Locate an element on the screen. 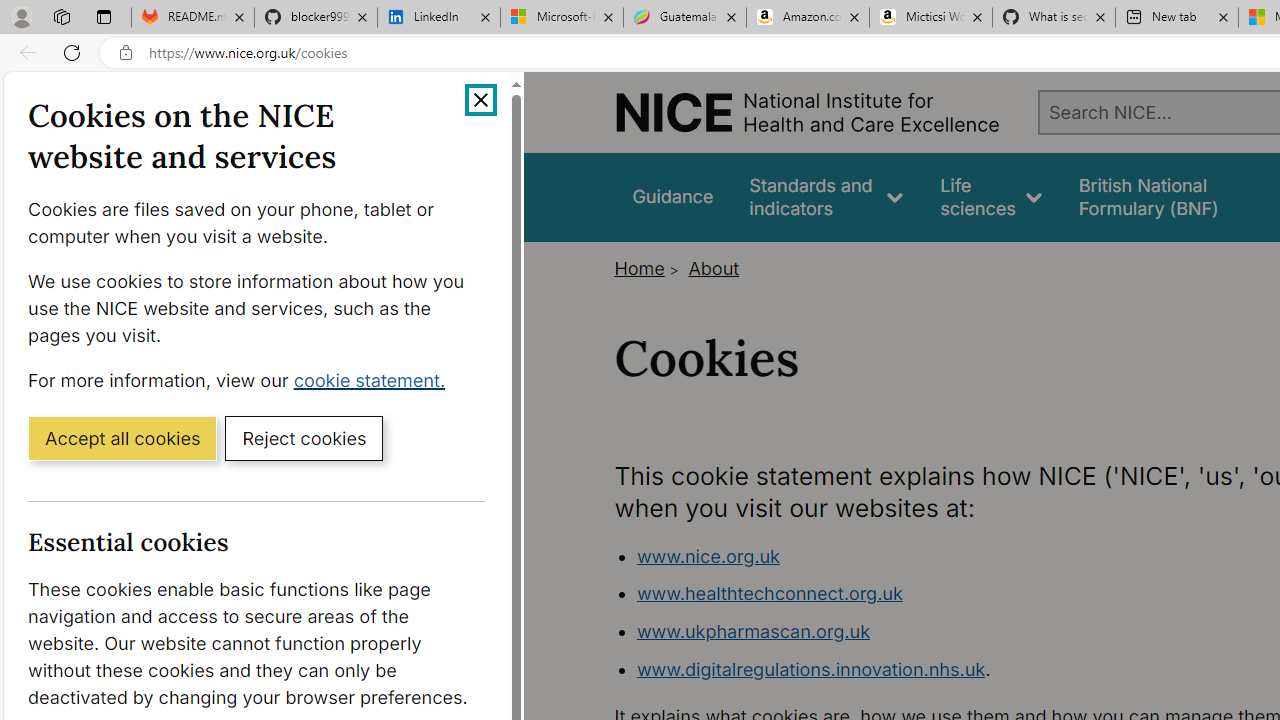 This screenshot has height=720, width=1280. Life sciences is located at coordinates (991, 196).